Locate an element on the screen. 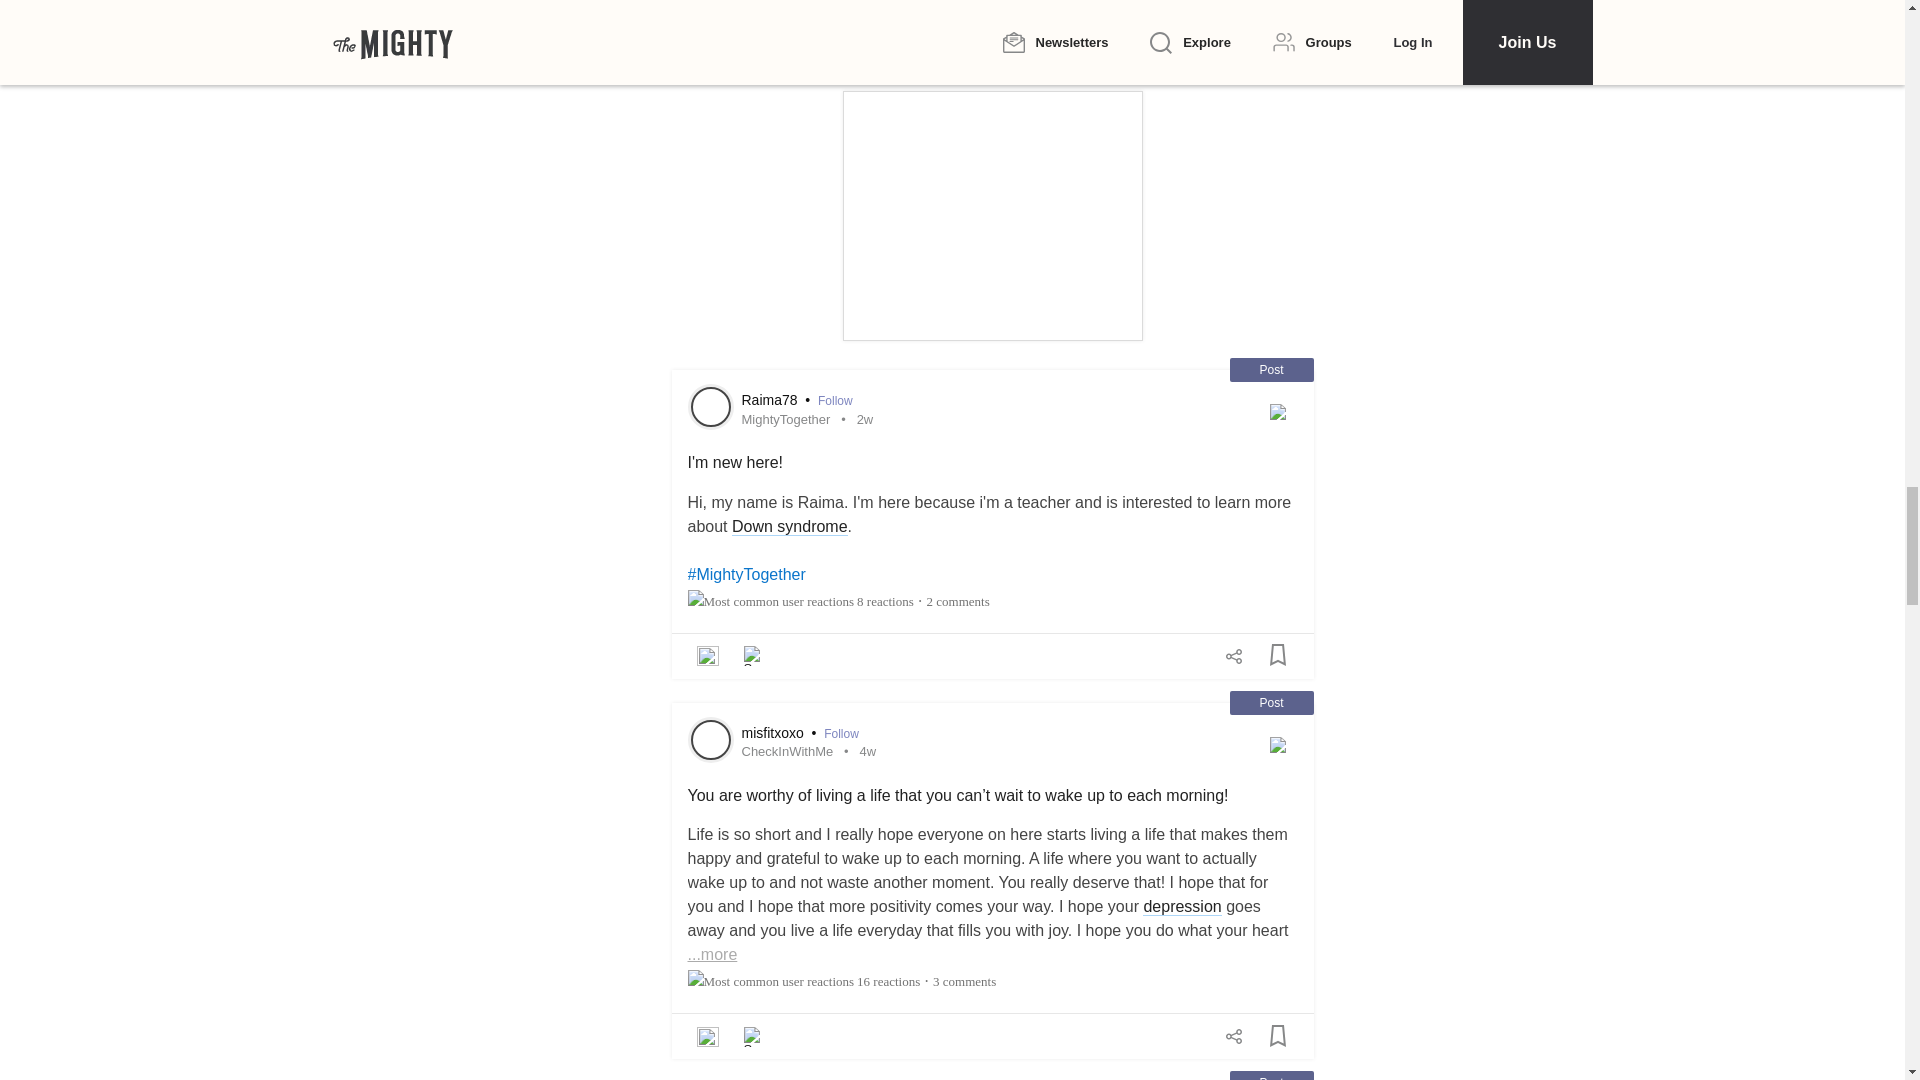 The width and height of the screenshot is (1920, 1080). August 19, 2024 is located at coordinates (864, 418).